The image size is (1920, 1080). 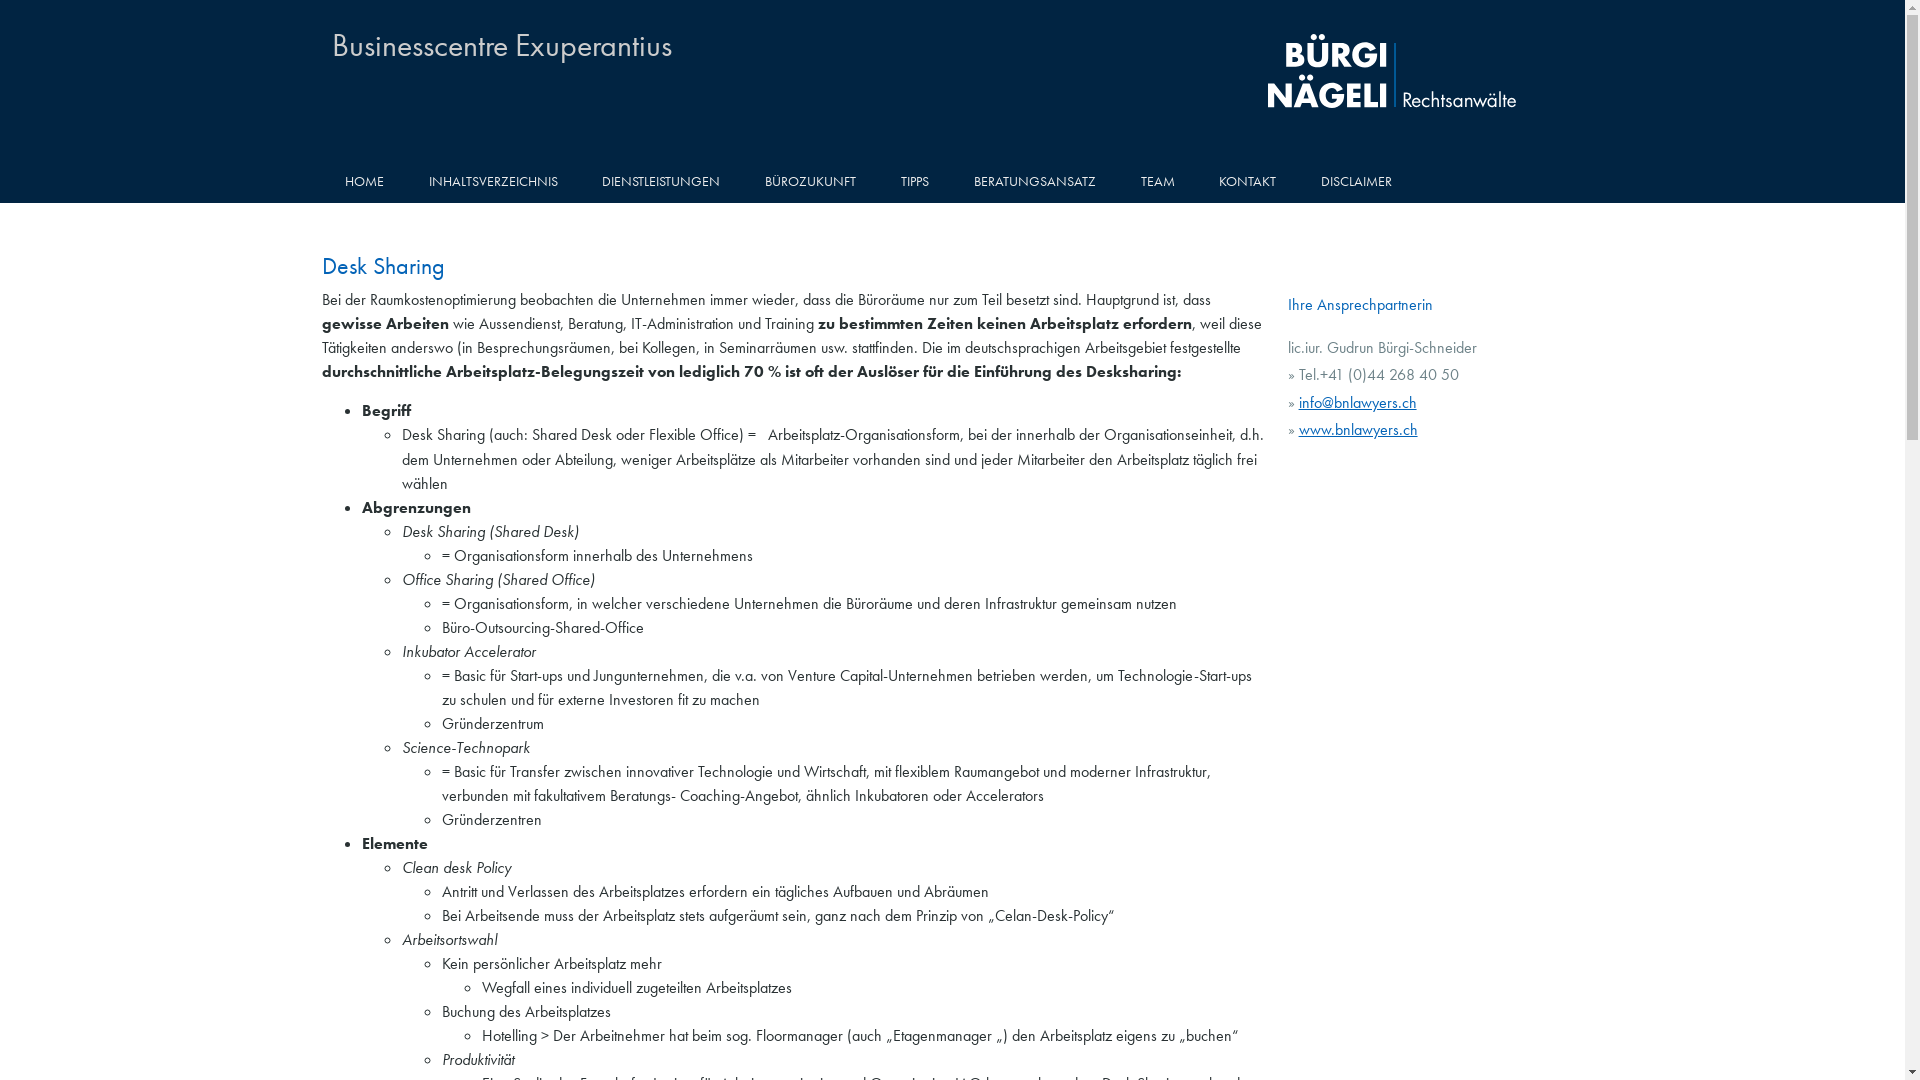 What do you see at coordinates (1248, 182) in the screenshot?
I see `KONTAKT` at bounding box center [1248, 182].